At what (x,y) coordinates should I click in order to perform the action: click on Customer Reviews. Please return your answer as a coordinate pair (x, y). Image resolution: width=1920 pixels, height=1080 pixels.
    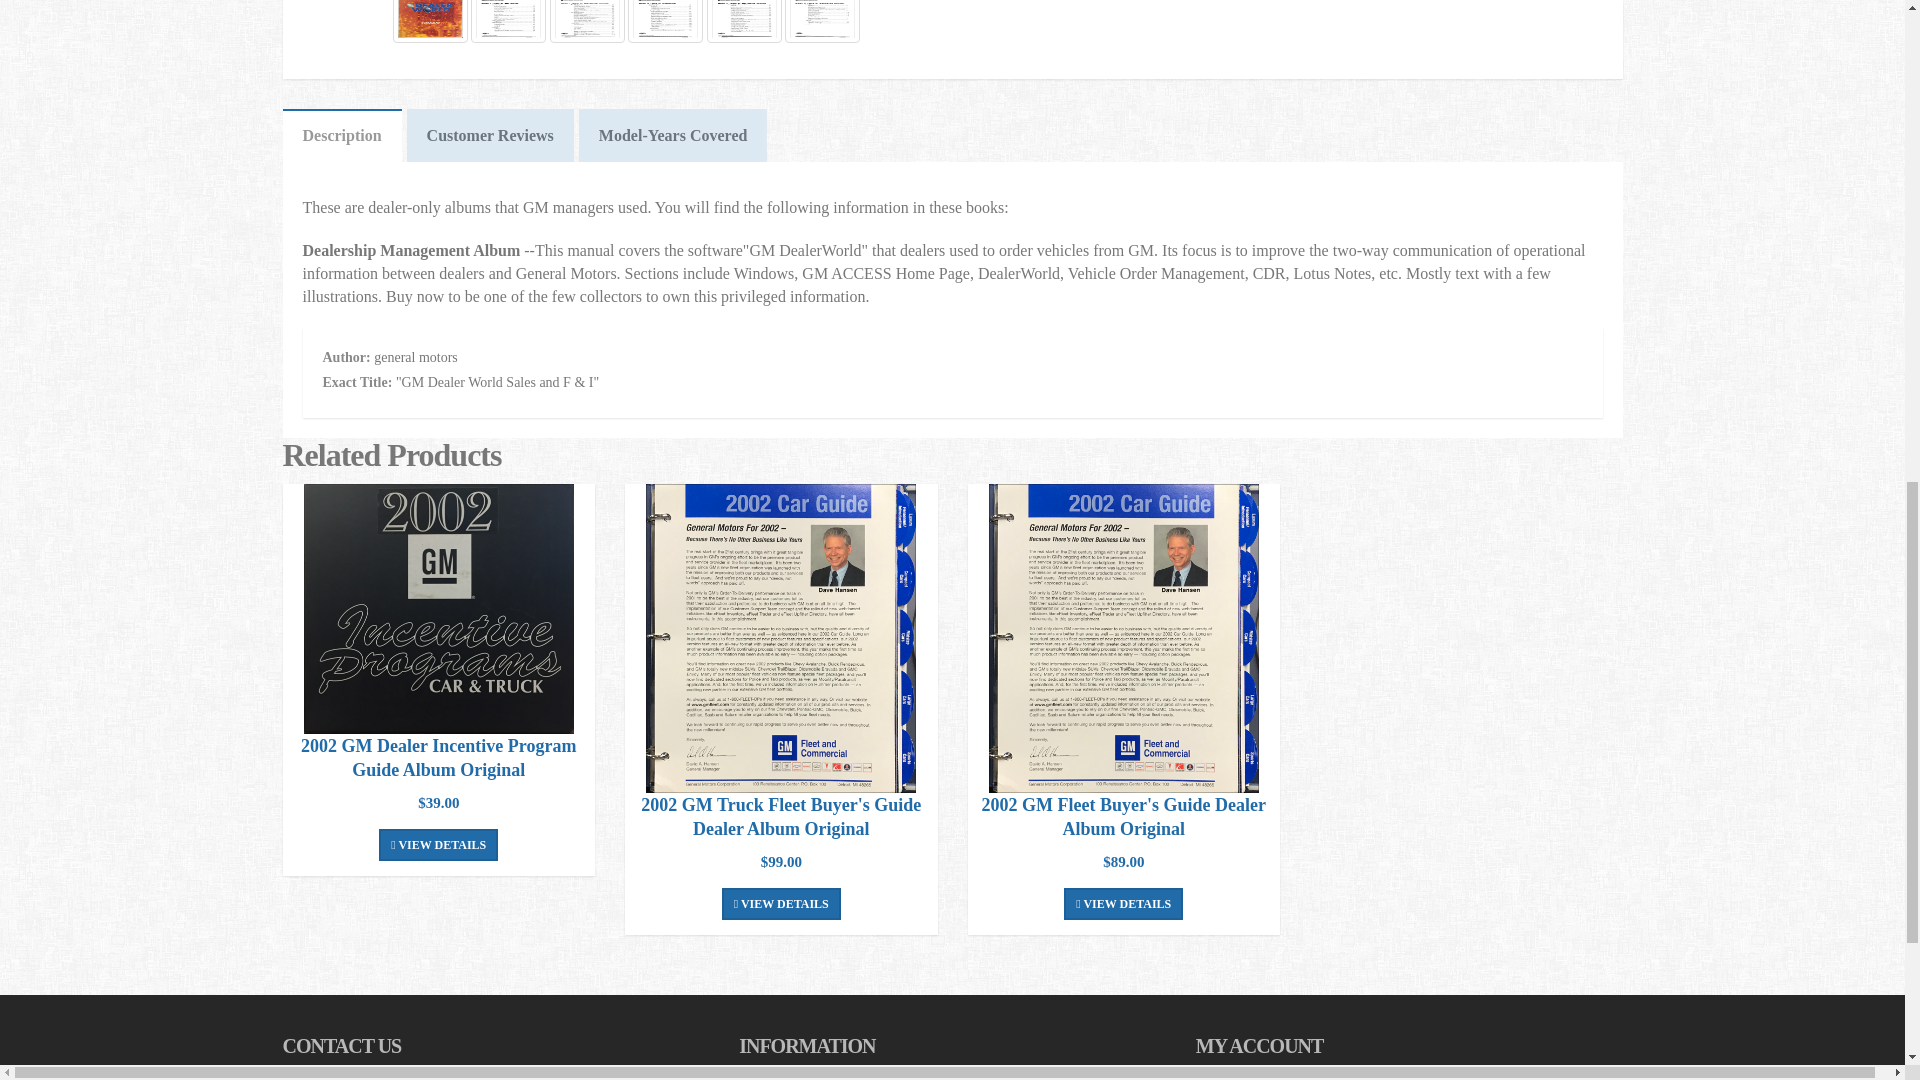
    Looking at the image, I should click on (490, 136).